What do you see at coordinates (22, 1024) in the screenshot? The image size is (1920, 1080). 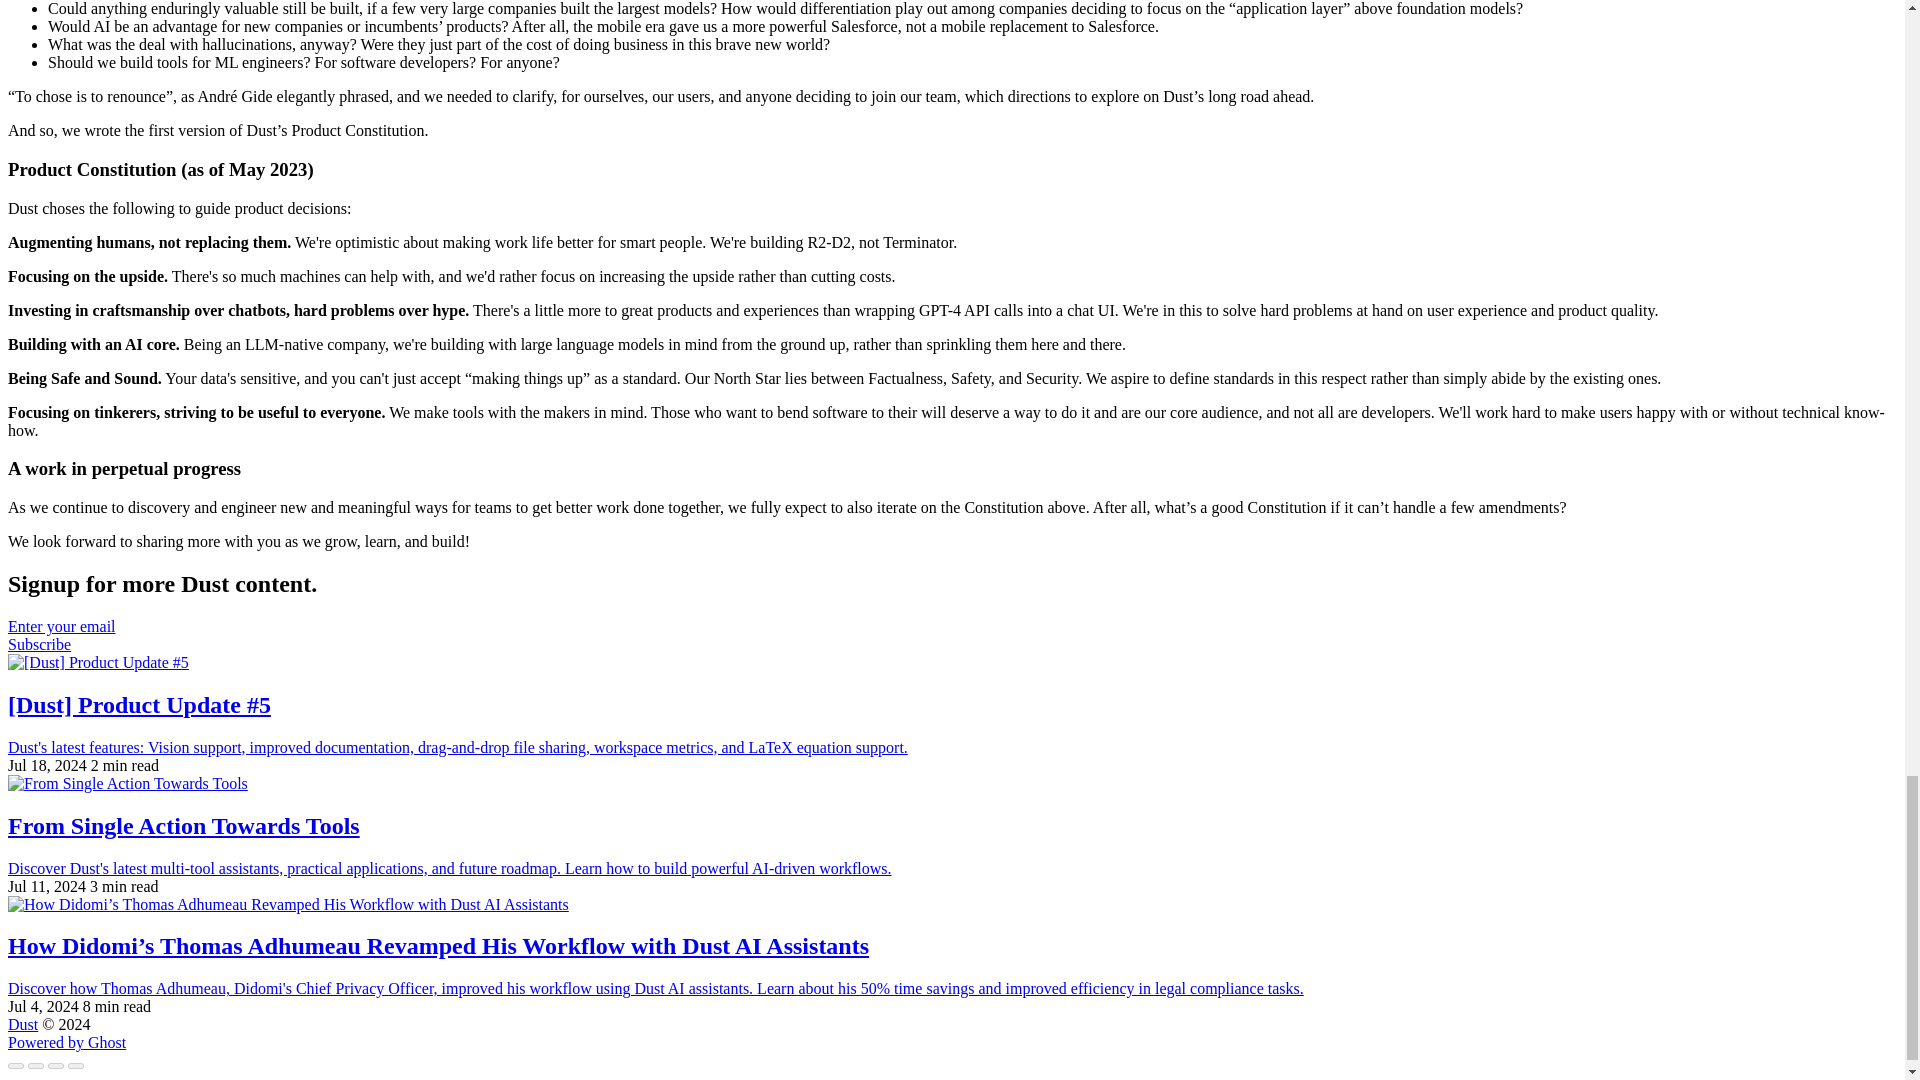 I see `Dust` at bounding box center [22, 1024].